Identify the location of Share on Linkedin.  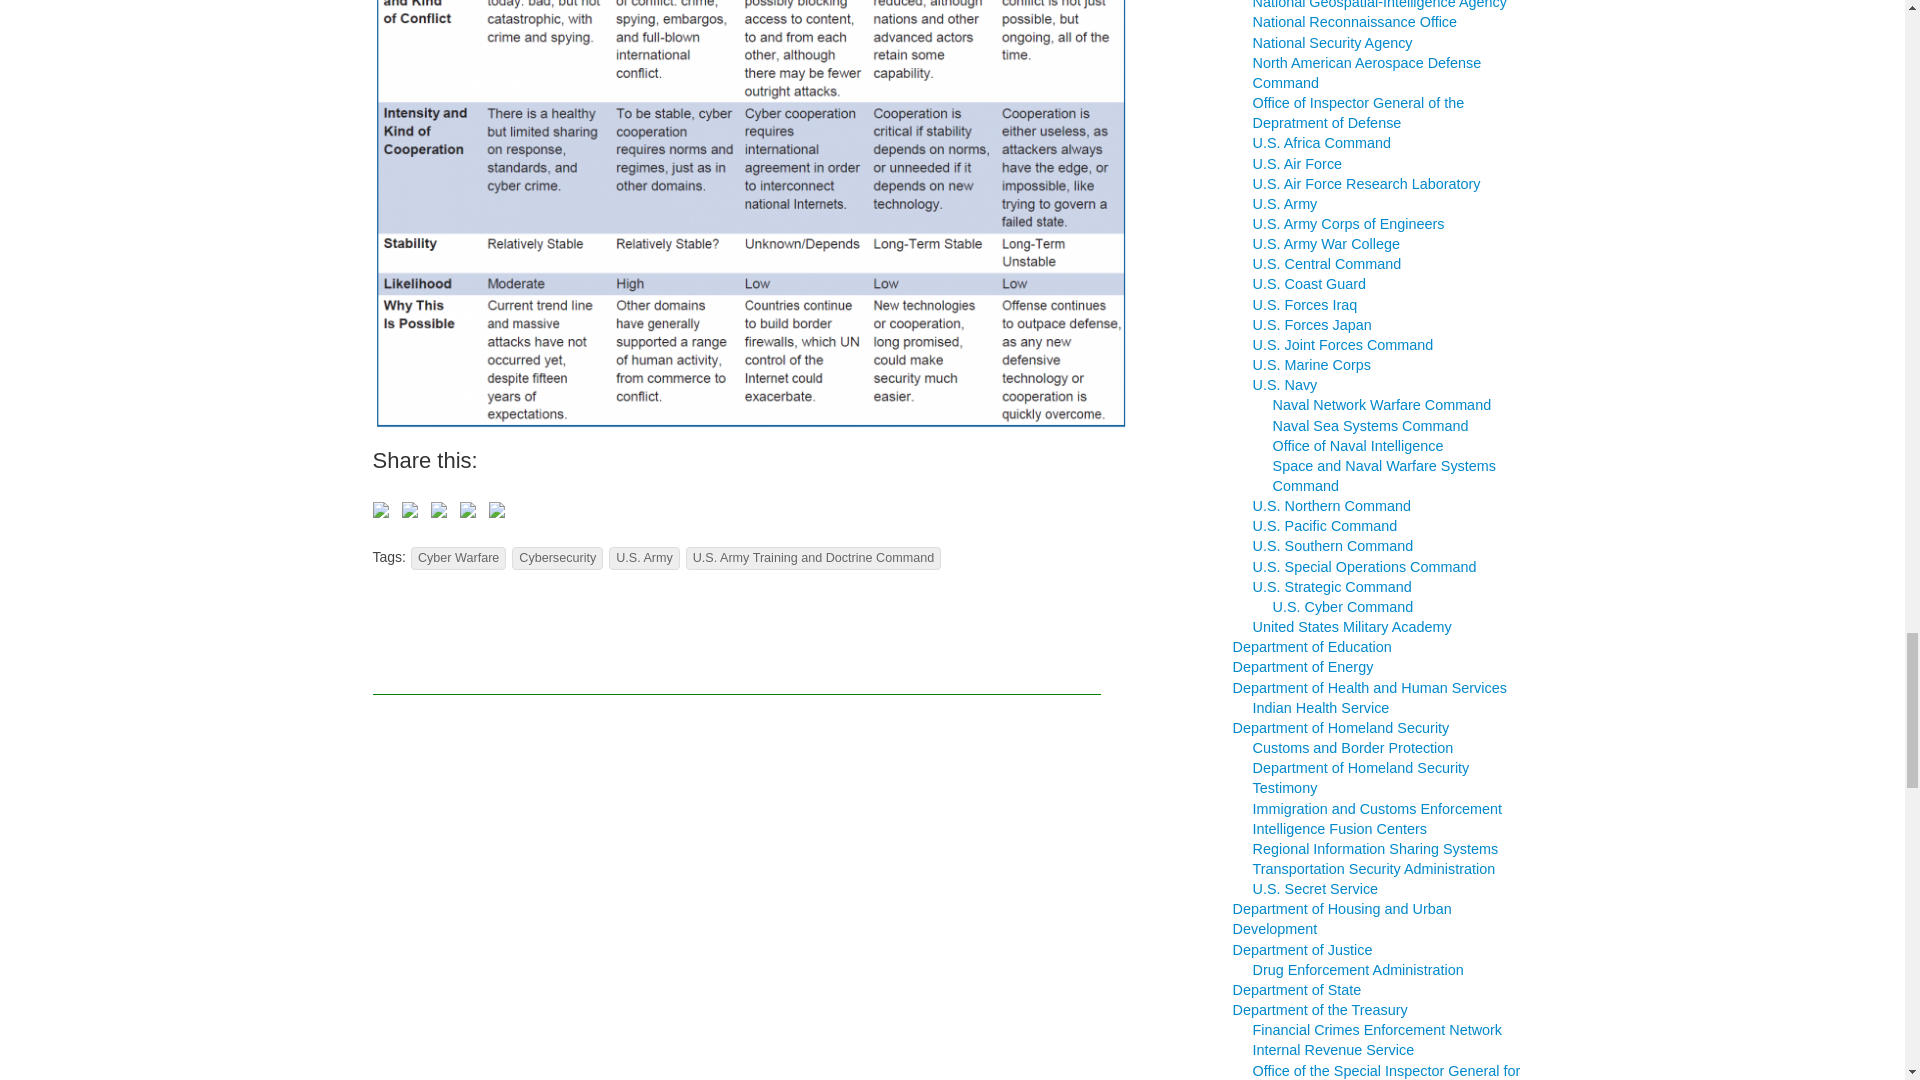
(472, 514).